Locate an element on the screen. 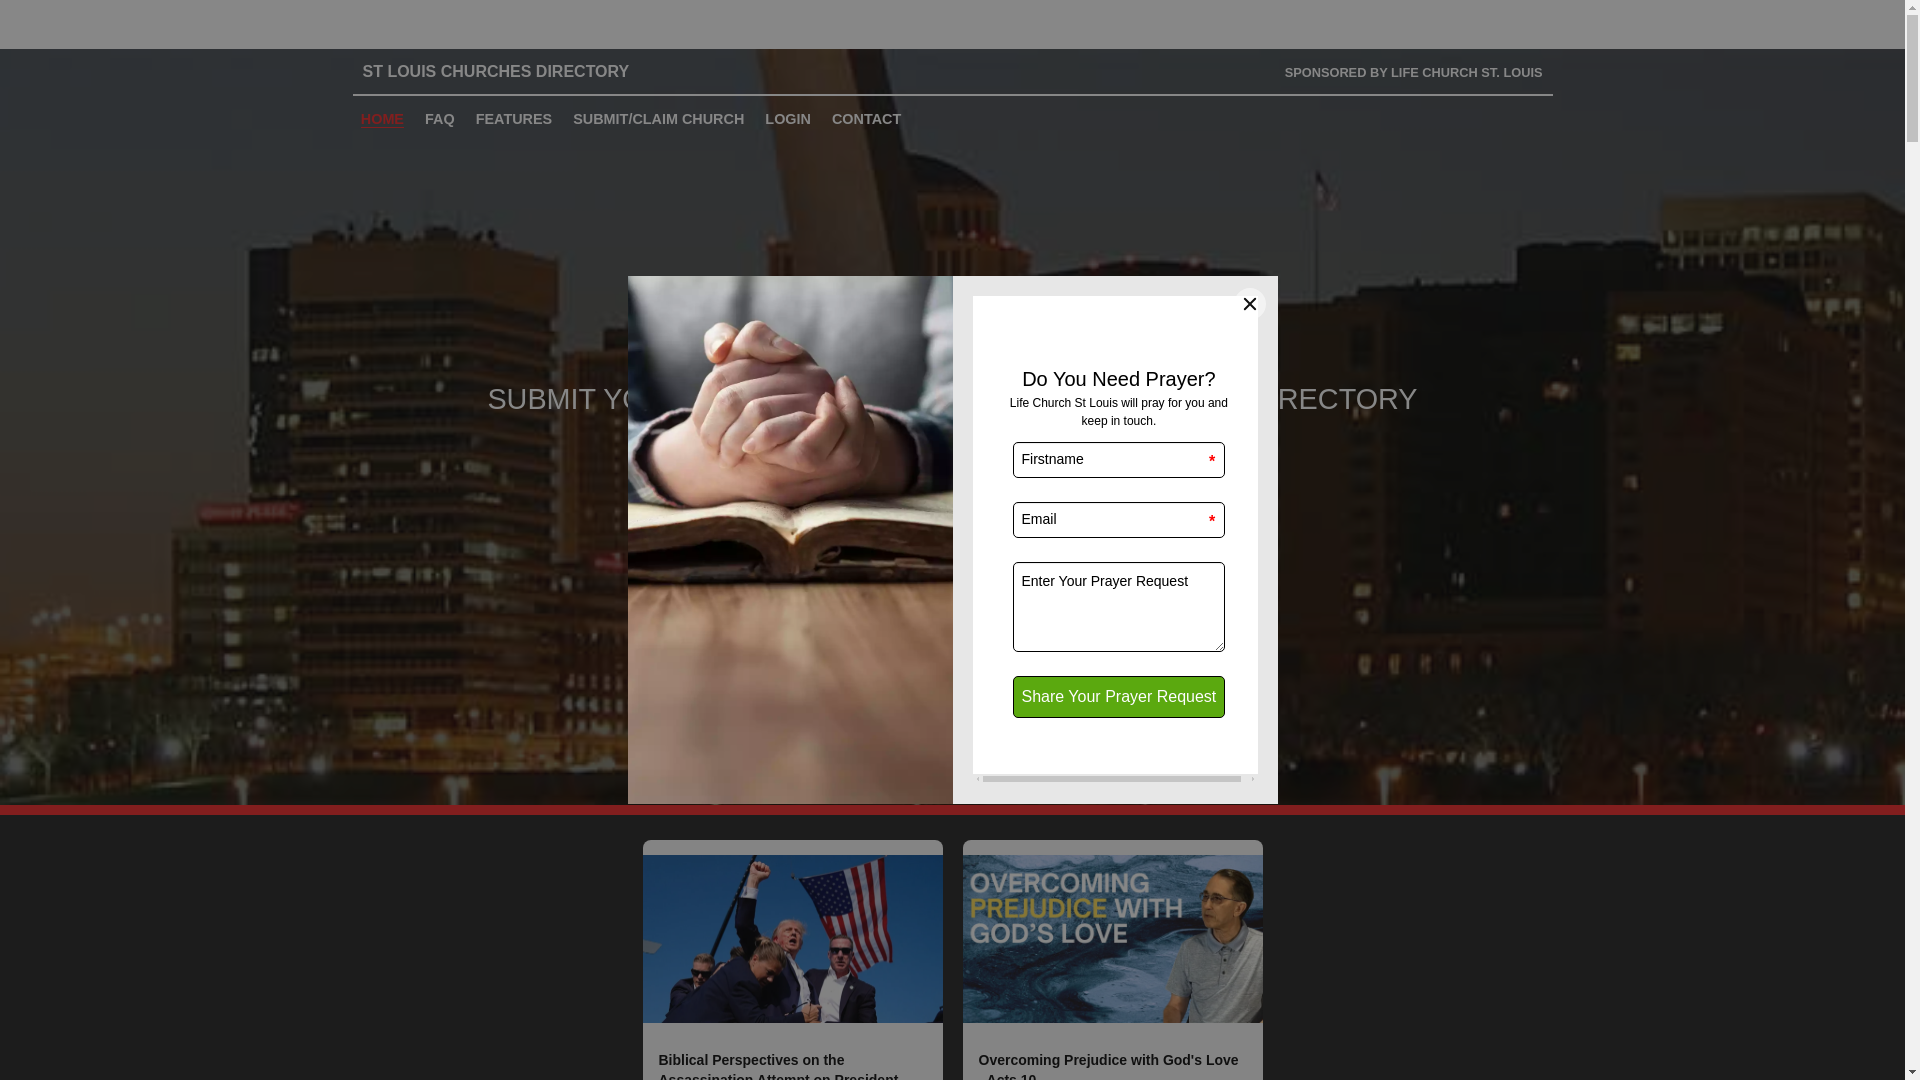 This screenshot has height=1080, width=1920. SUBMIT YOUR CHURCH is located at coordinates (952, 460).